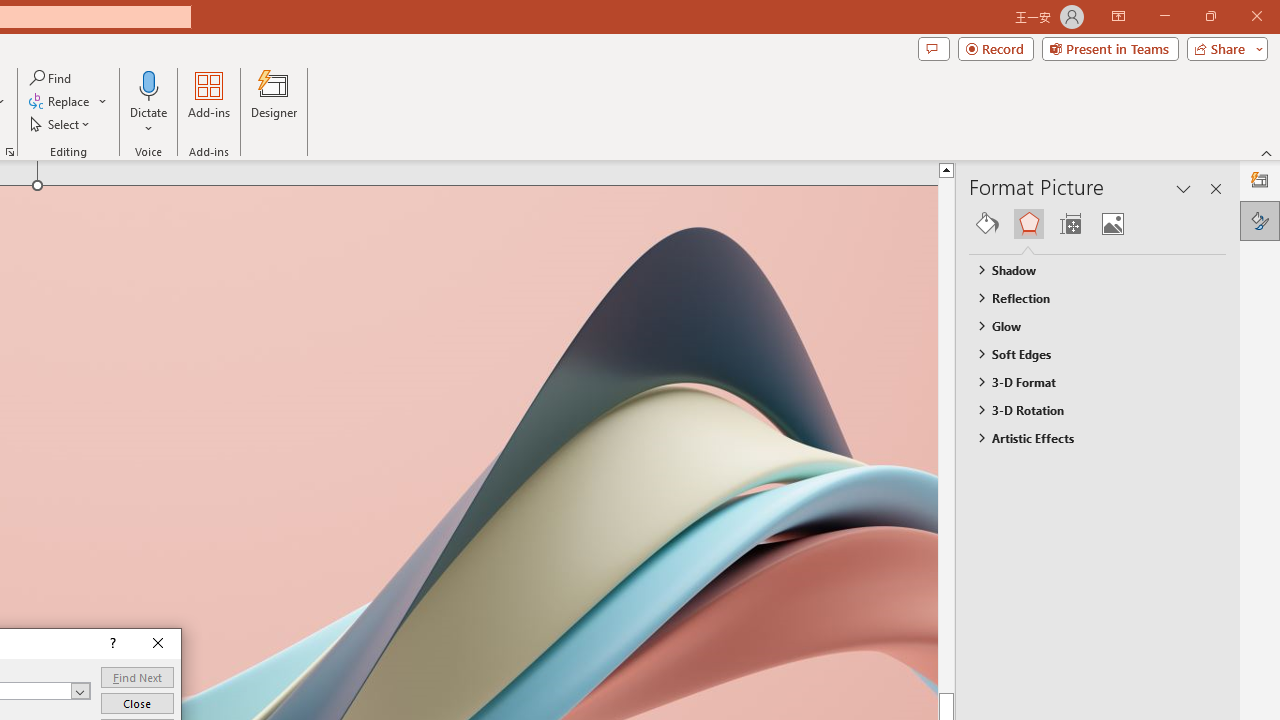 This screenshot has width=1280, height=720. Describe the element at coordinates (111, 644) in the screenshot. I see `Context help` at that location.